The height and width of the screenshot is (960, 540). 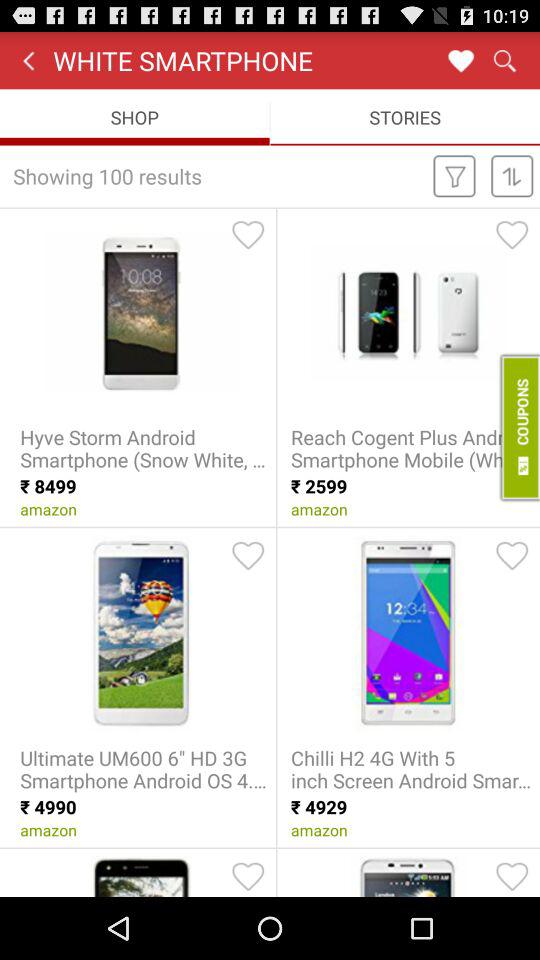 I want to click on add to favorites, so click(x=248, y=555).